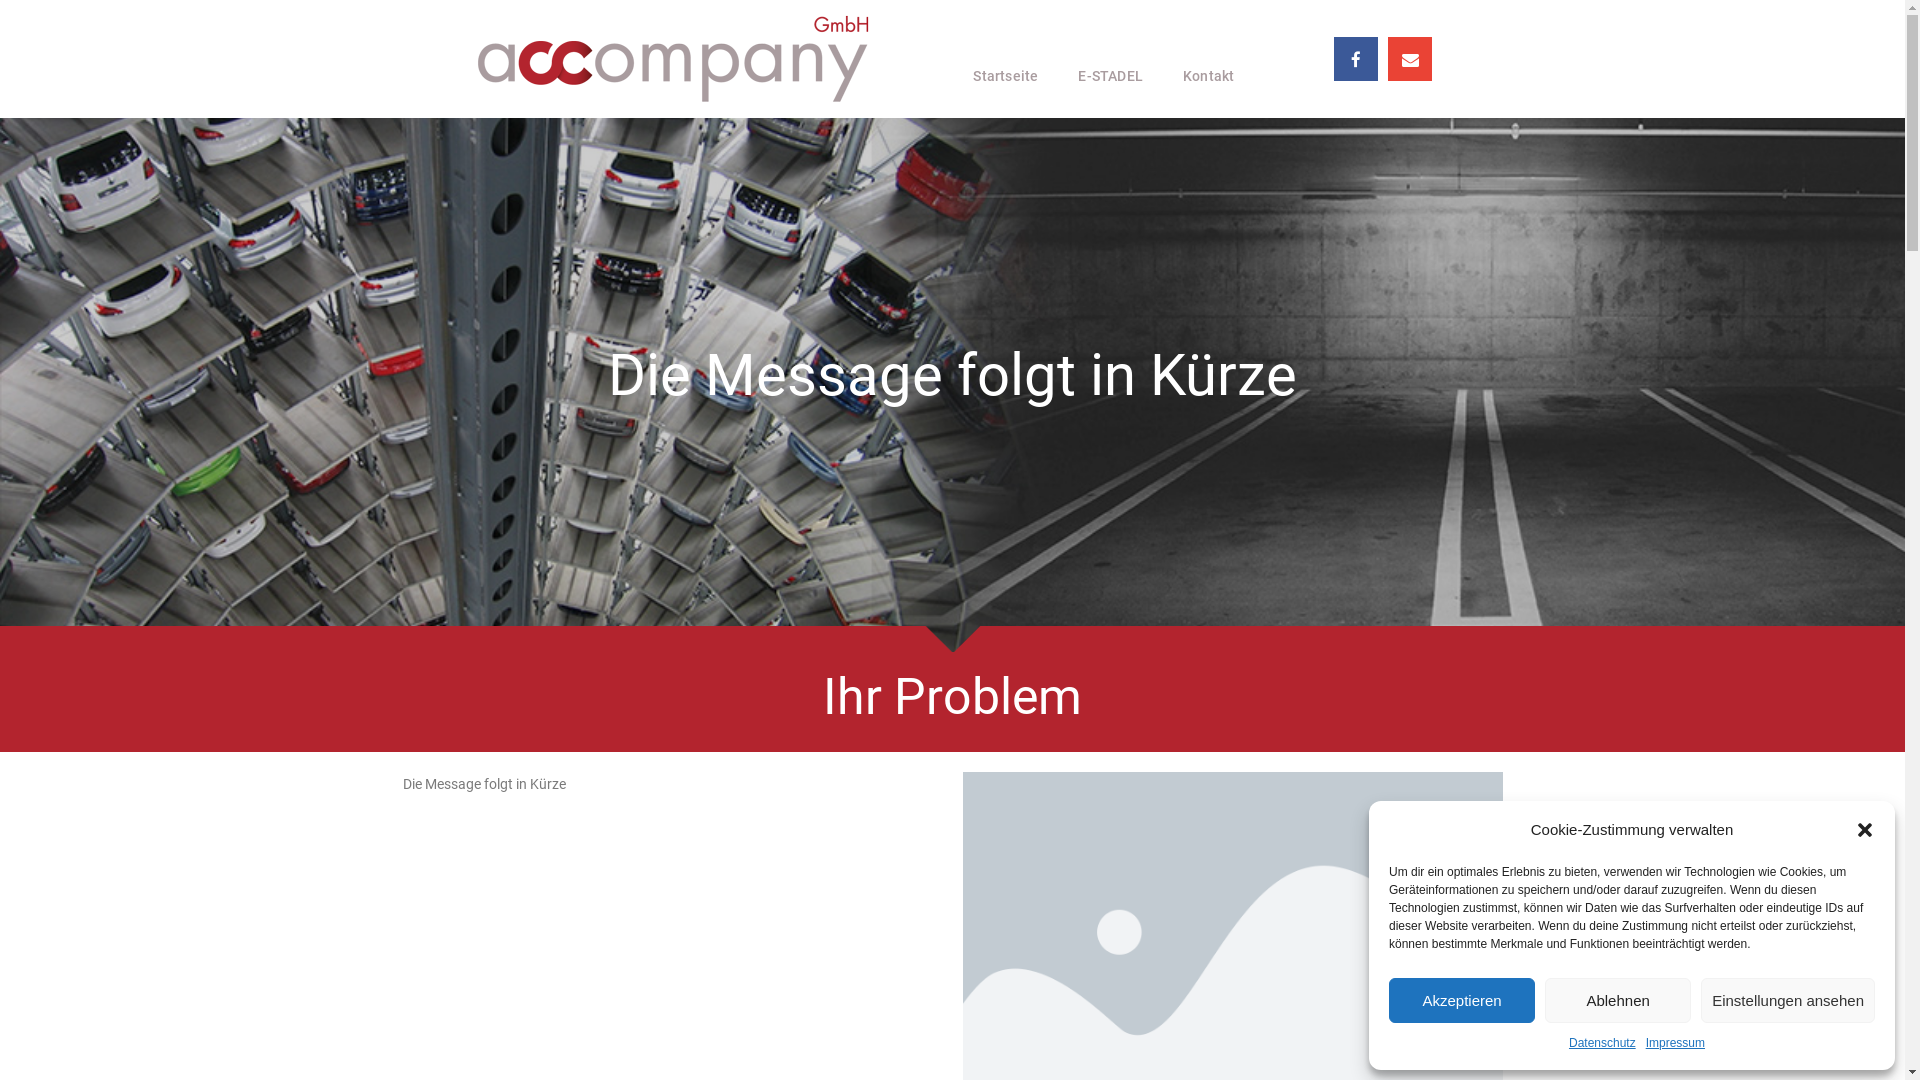  What do you see at coordinates (1006, 76) in the screenshot?
I see `Startseite` at bounding box center [1006, 76].